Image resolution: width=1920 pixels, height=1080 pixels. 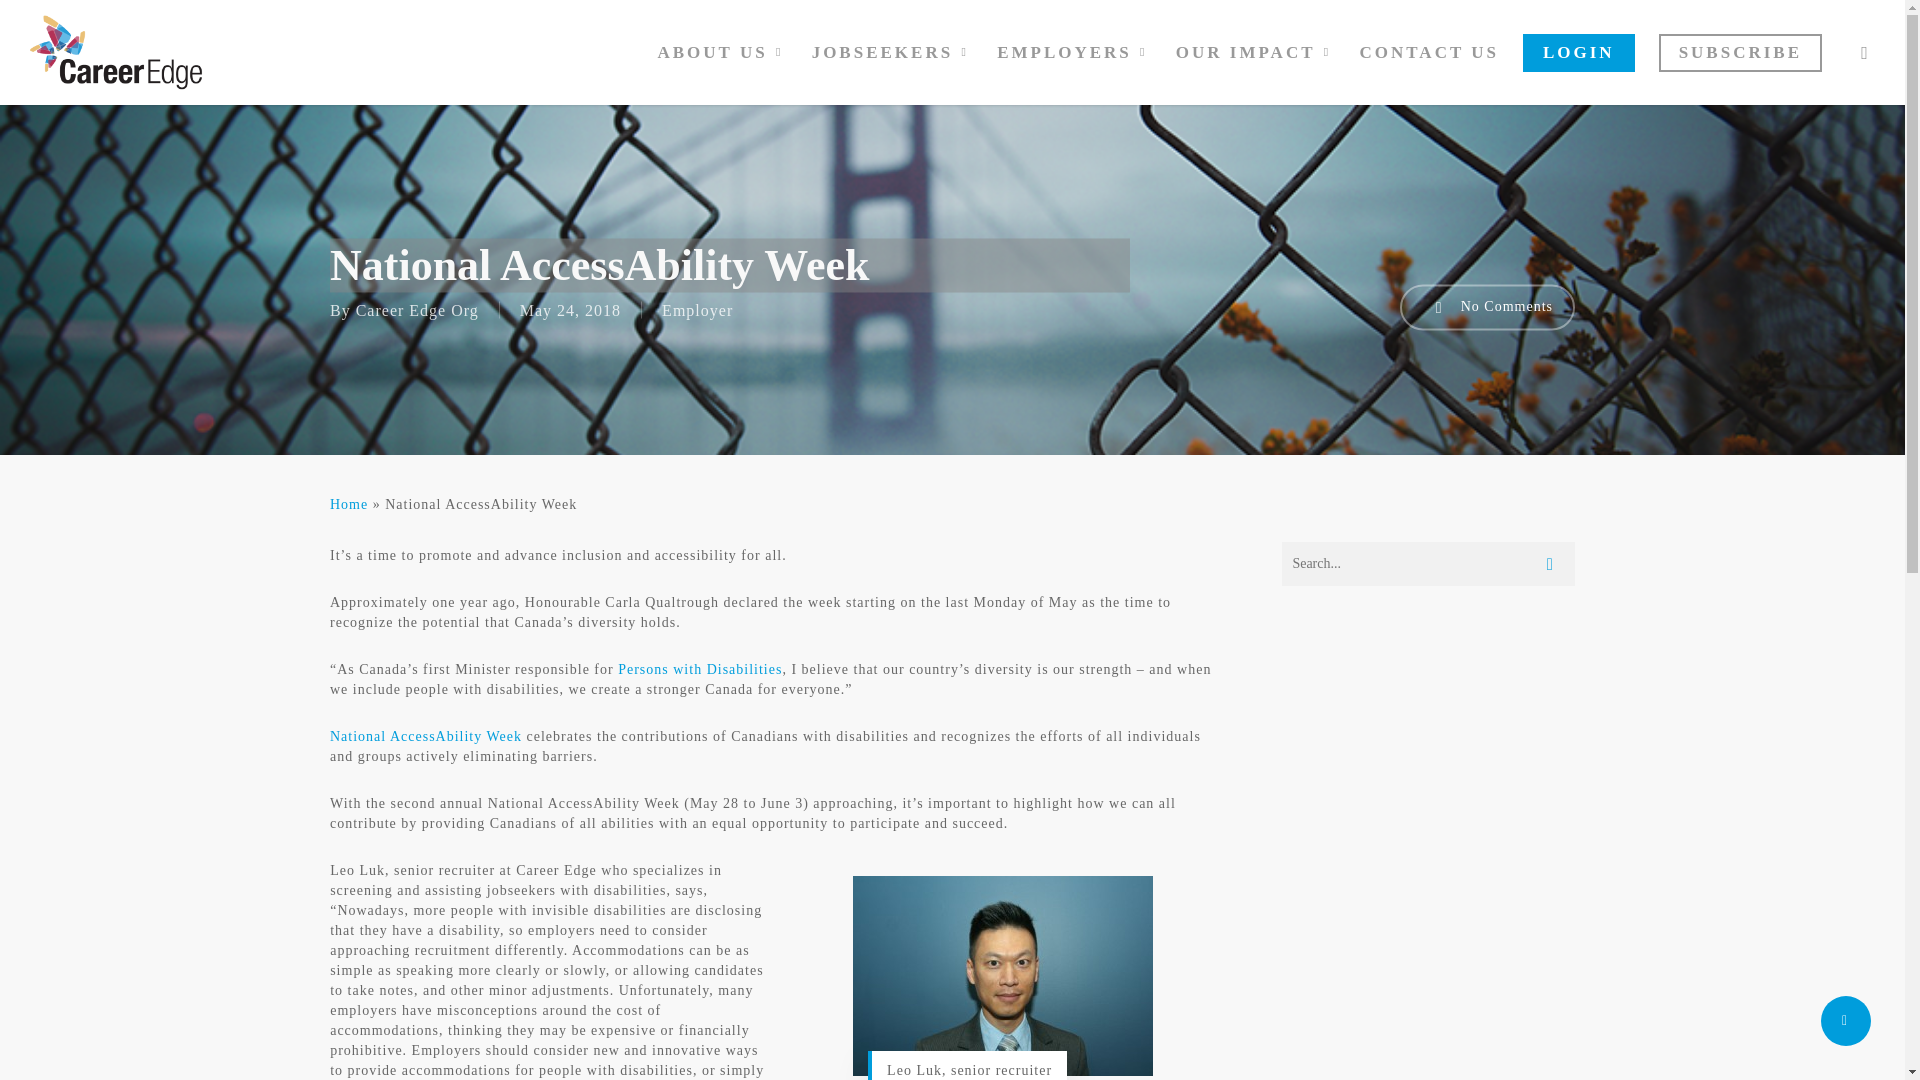 I want to click on SUBSCRIBE, so click(x=1740, y=52).